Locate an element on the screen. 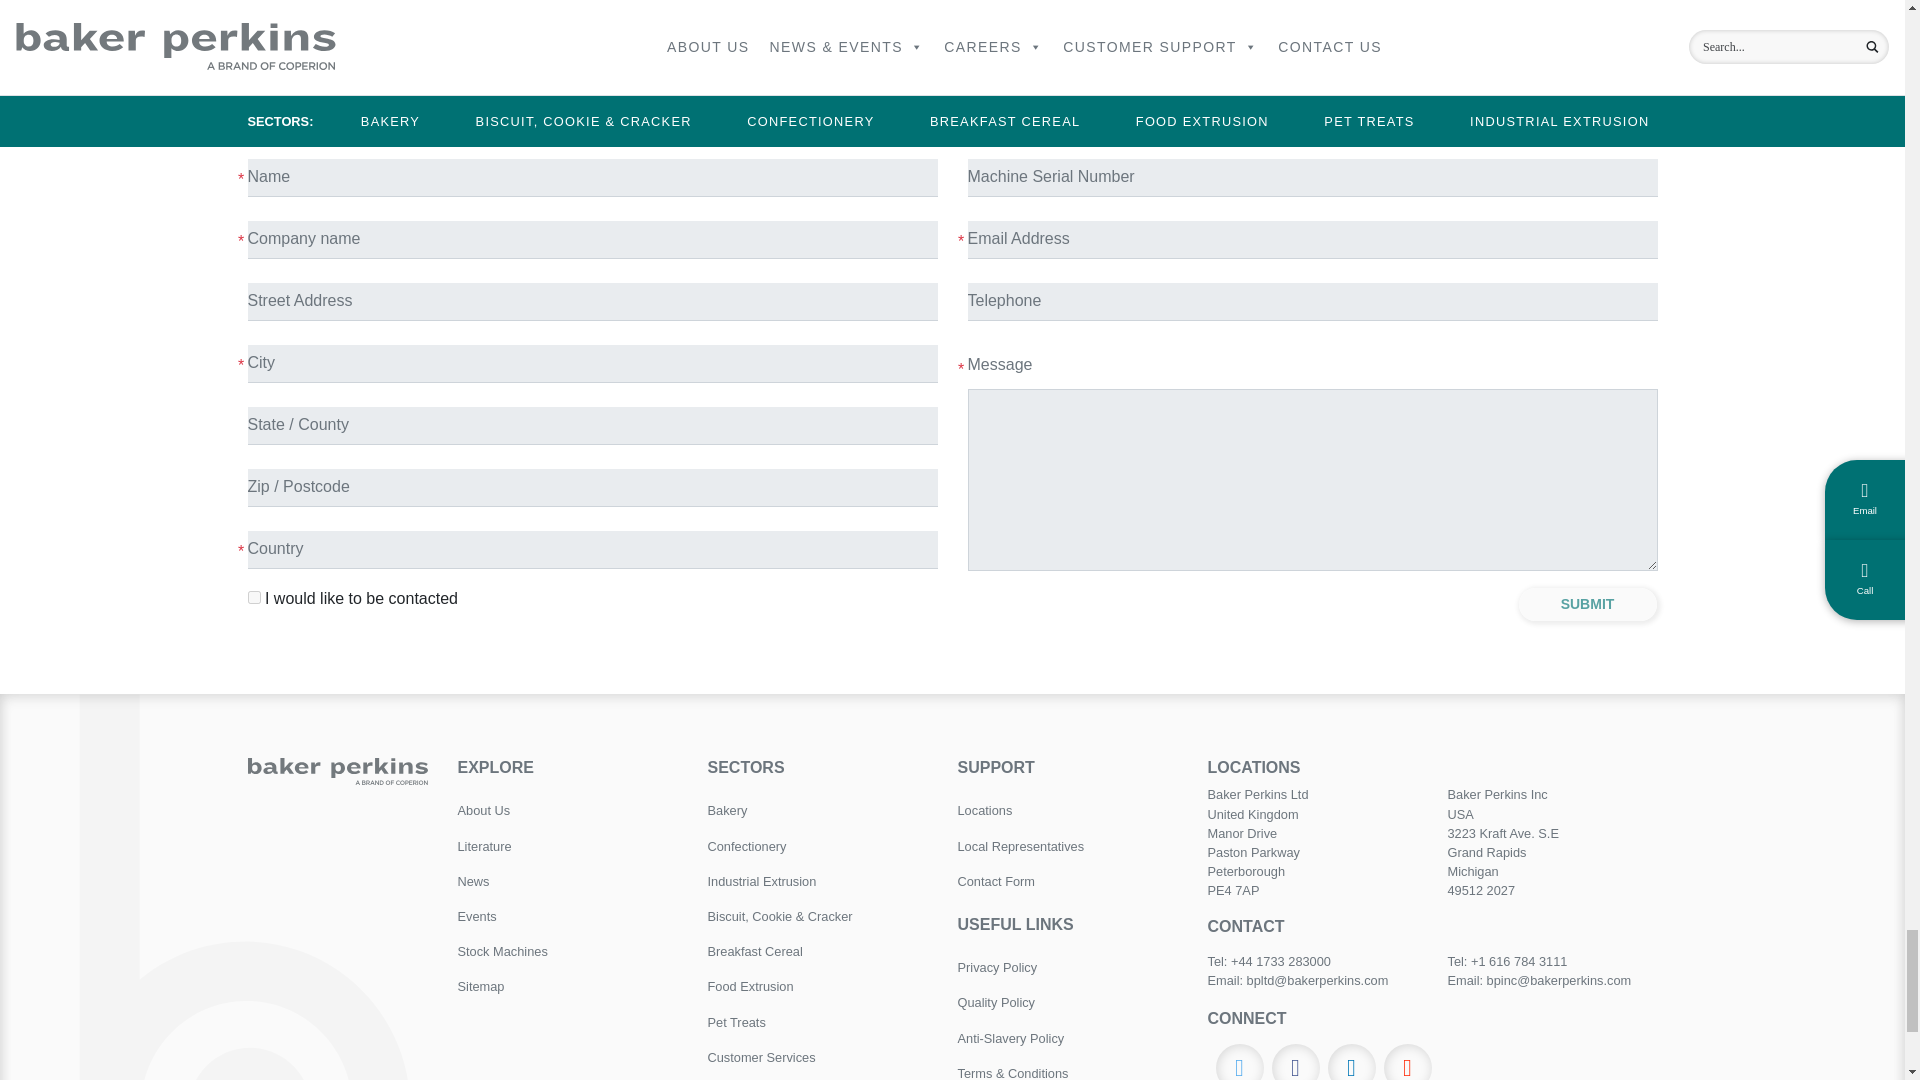  1 is located at coordinates (254, 596).